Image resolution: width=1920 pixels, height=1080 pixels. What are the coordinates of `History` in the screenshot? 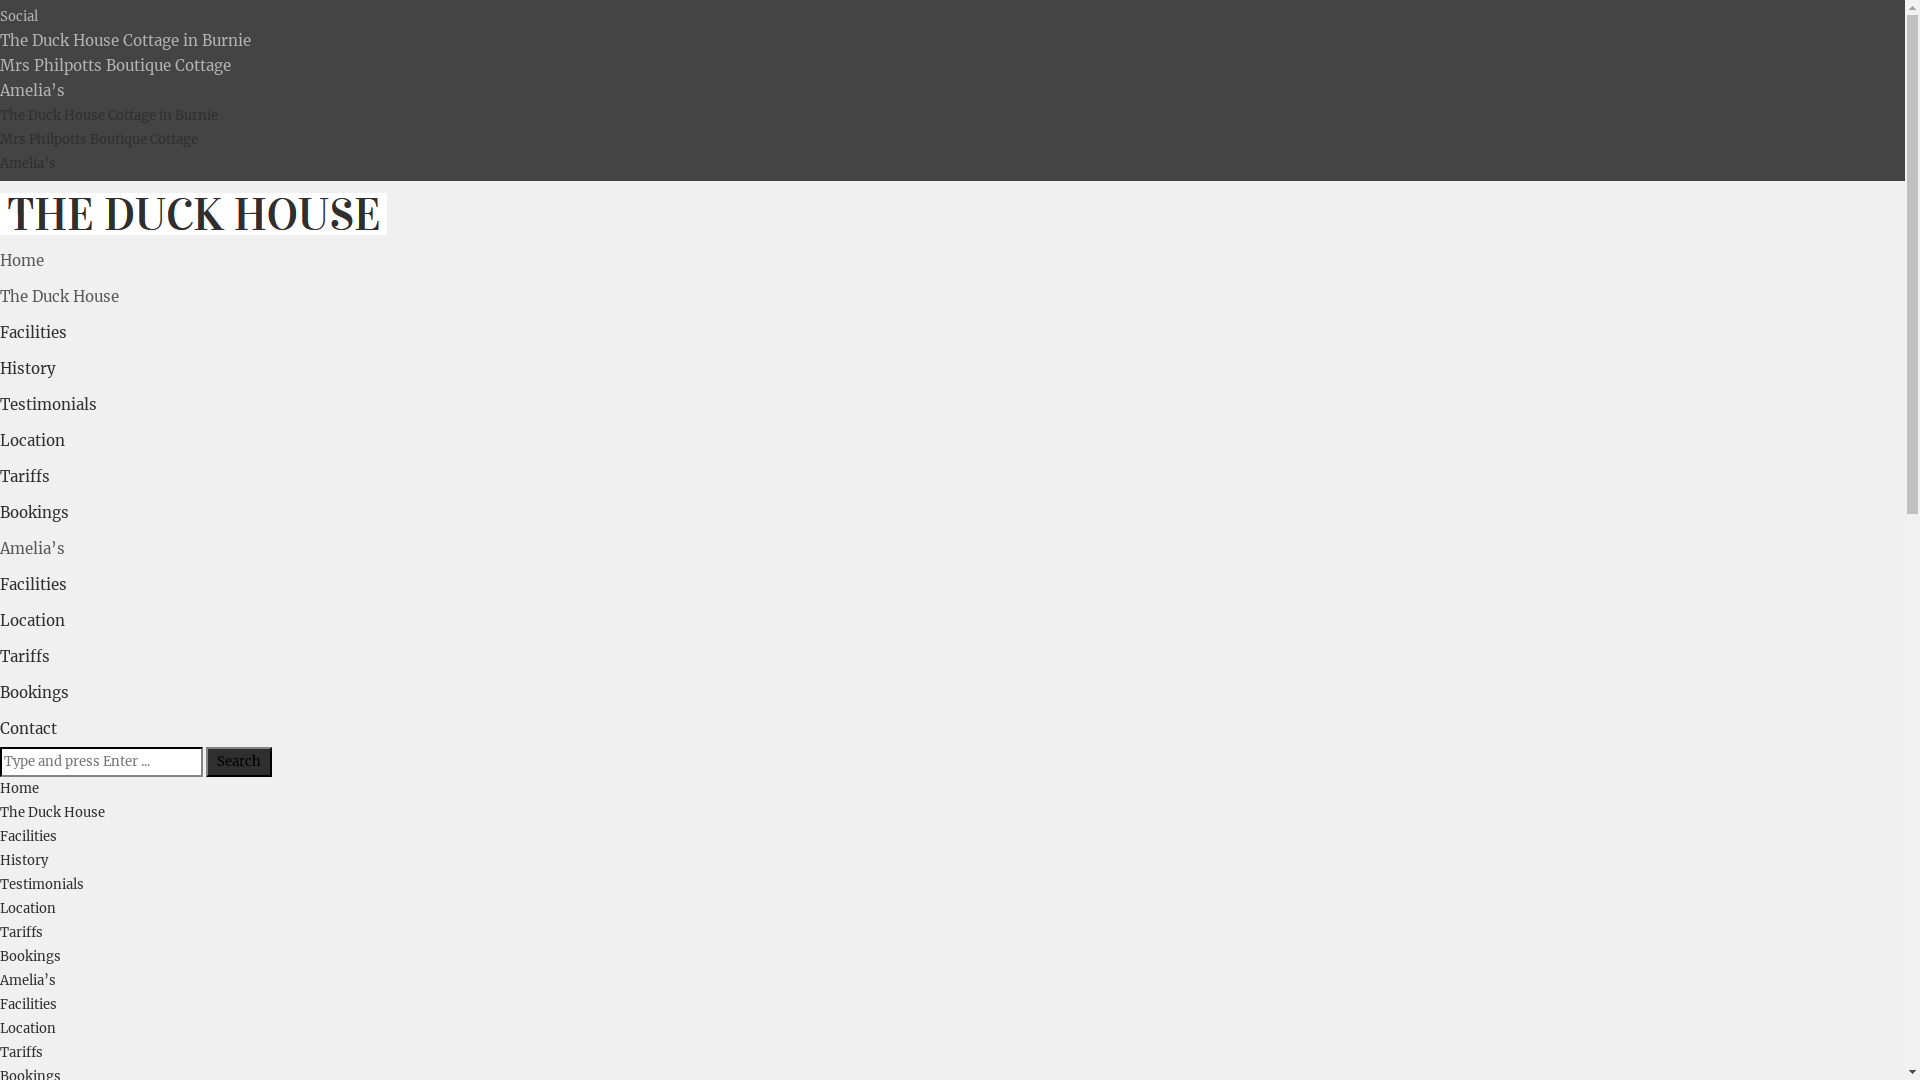 It's located at (28, 368).